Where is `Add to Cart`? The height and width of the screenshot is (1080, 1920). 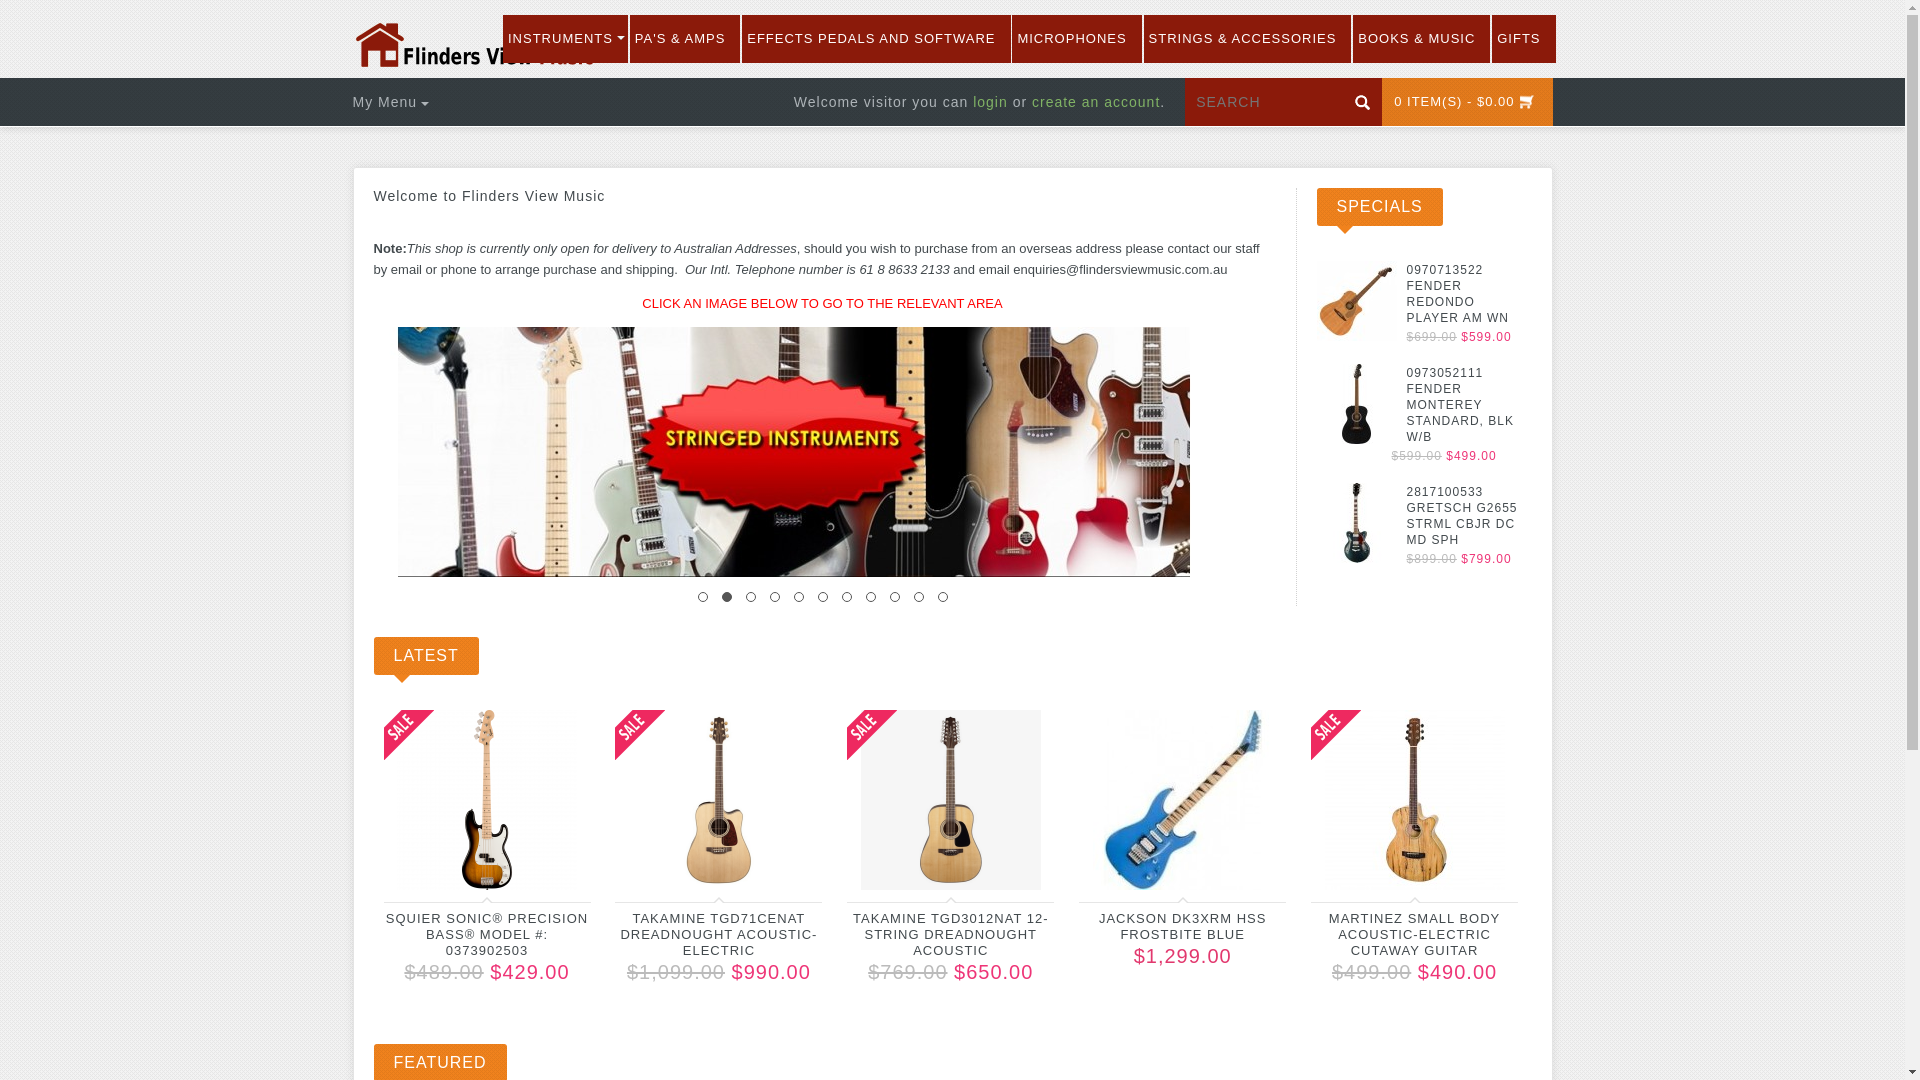 Add to Cart is located at coordinates (558, 870).